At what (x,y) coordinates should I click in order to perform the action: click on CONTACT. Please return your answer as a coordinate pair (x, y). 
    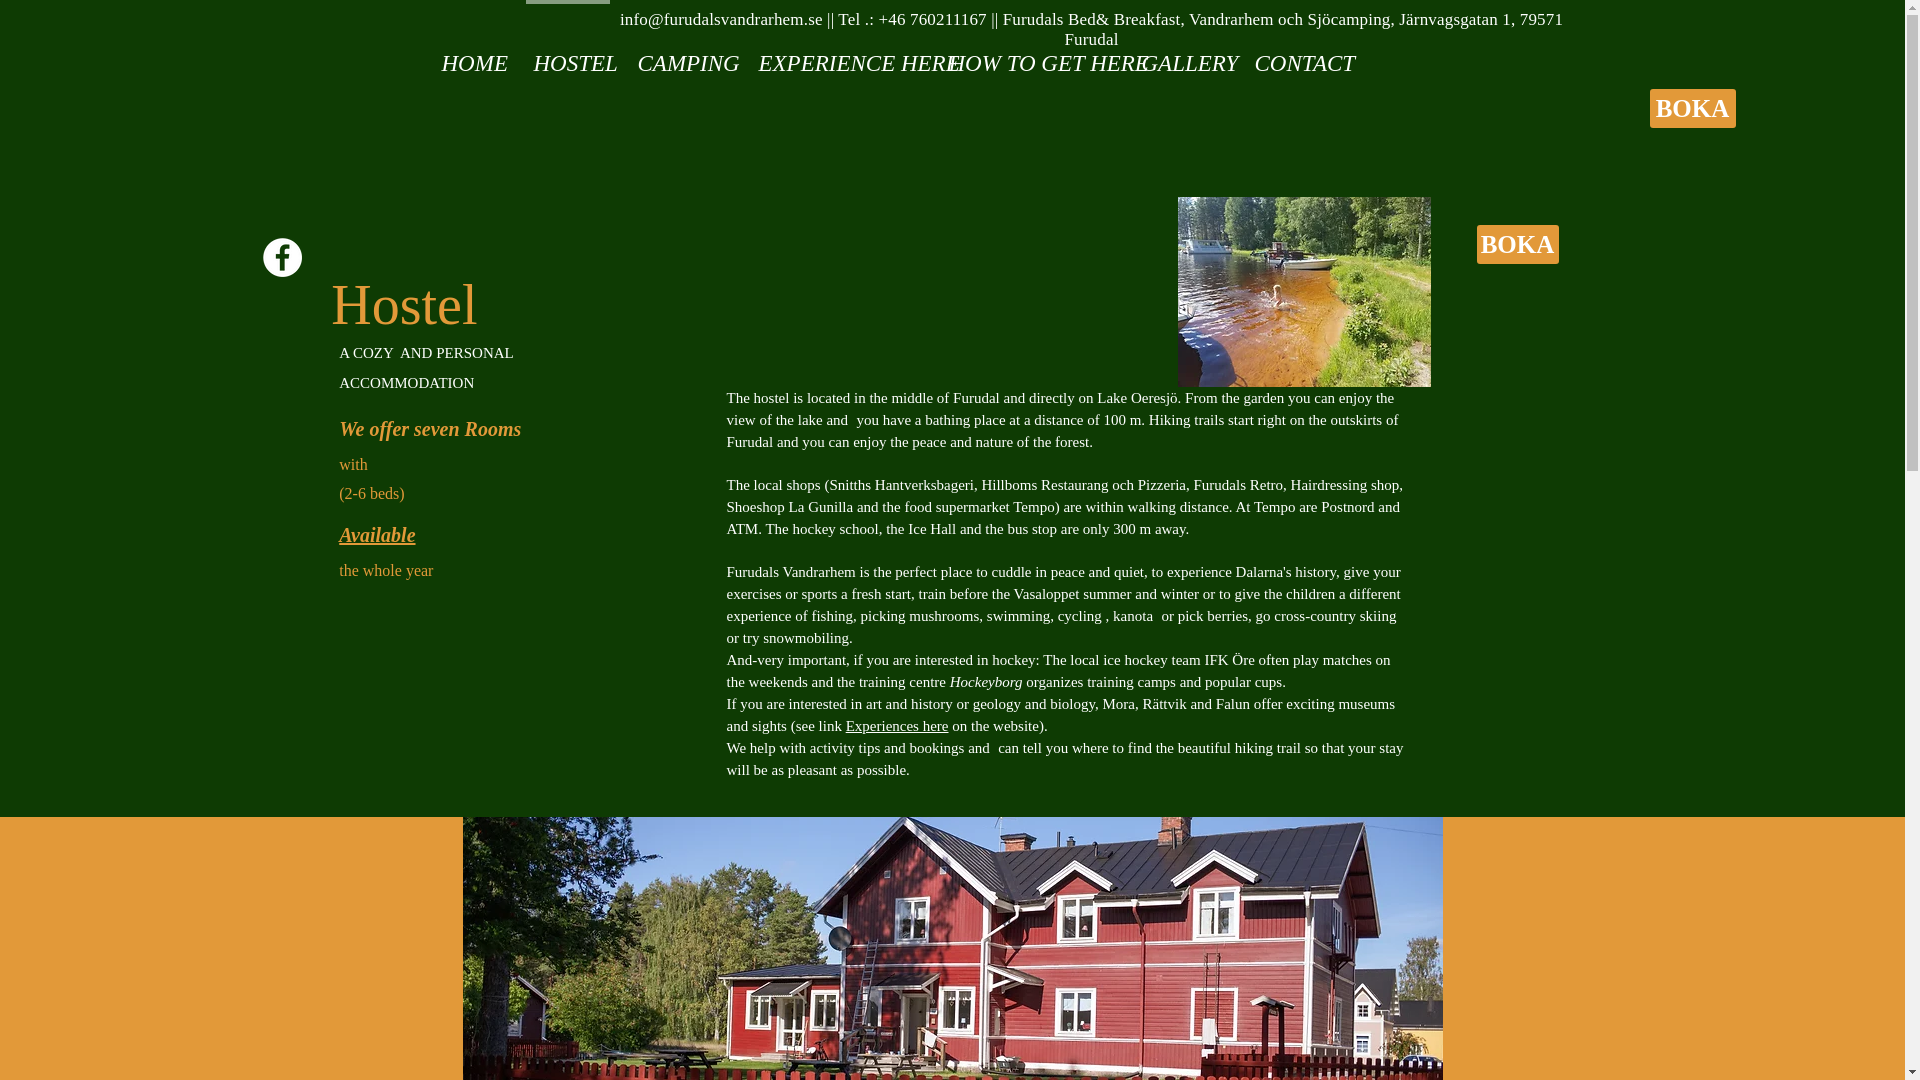
    Looking at the image, I should click on (1294, 54).